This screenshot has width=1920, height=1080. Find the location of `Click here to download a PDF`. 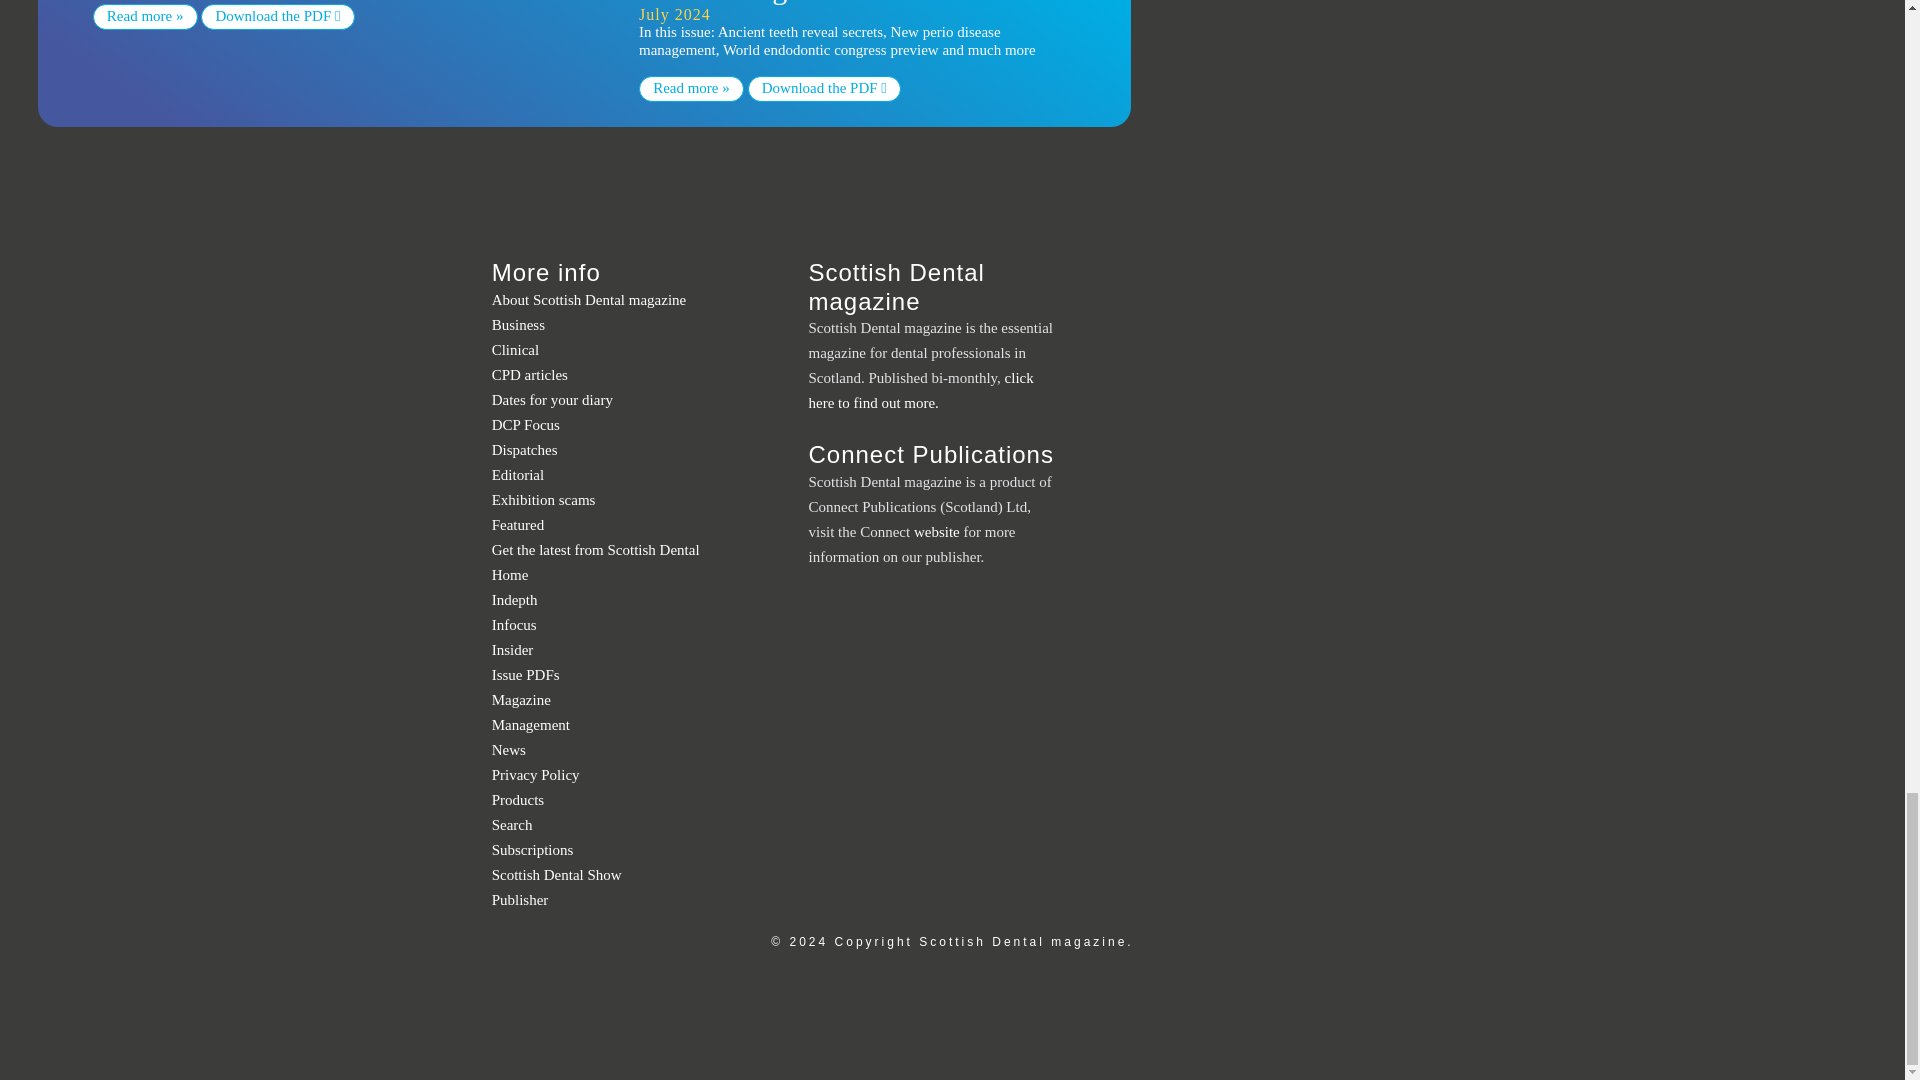

Click here to download a PDF is located at coordinates (277, 17).